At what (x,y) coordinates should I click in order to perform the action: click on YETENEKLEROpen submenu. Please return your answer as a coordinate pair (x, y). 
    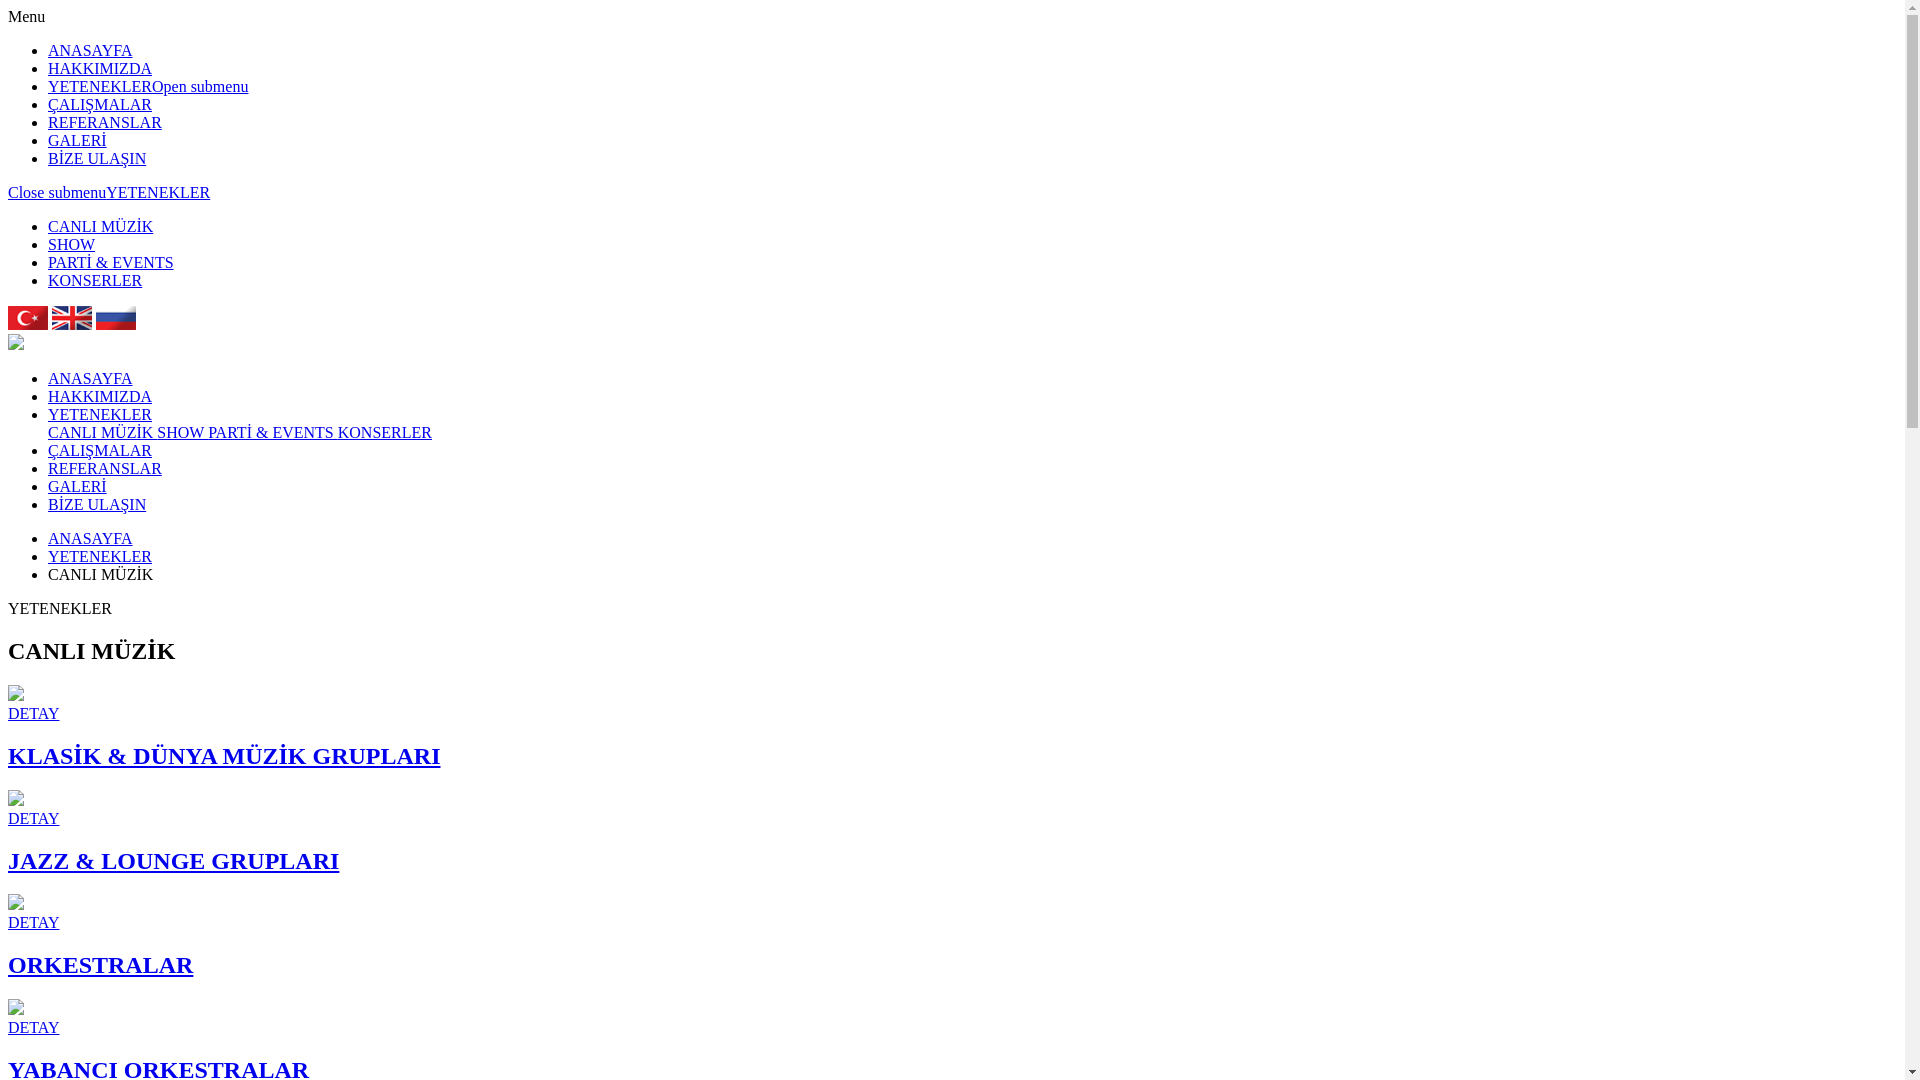
    Looking at the image, I should click on (148, 86).